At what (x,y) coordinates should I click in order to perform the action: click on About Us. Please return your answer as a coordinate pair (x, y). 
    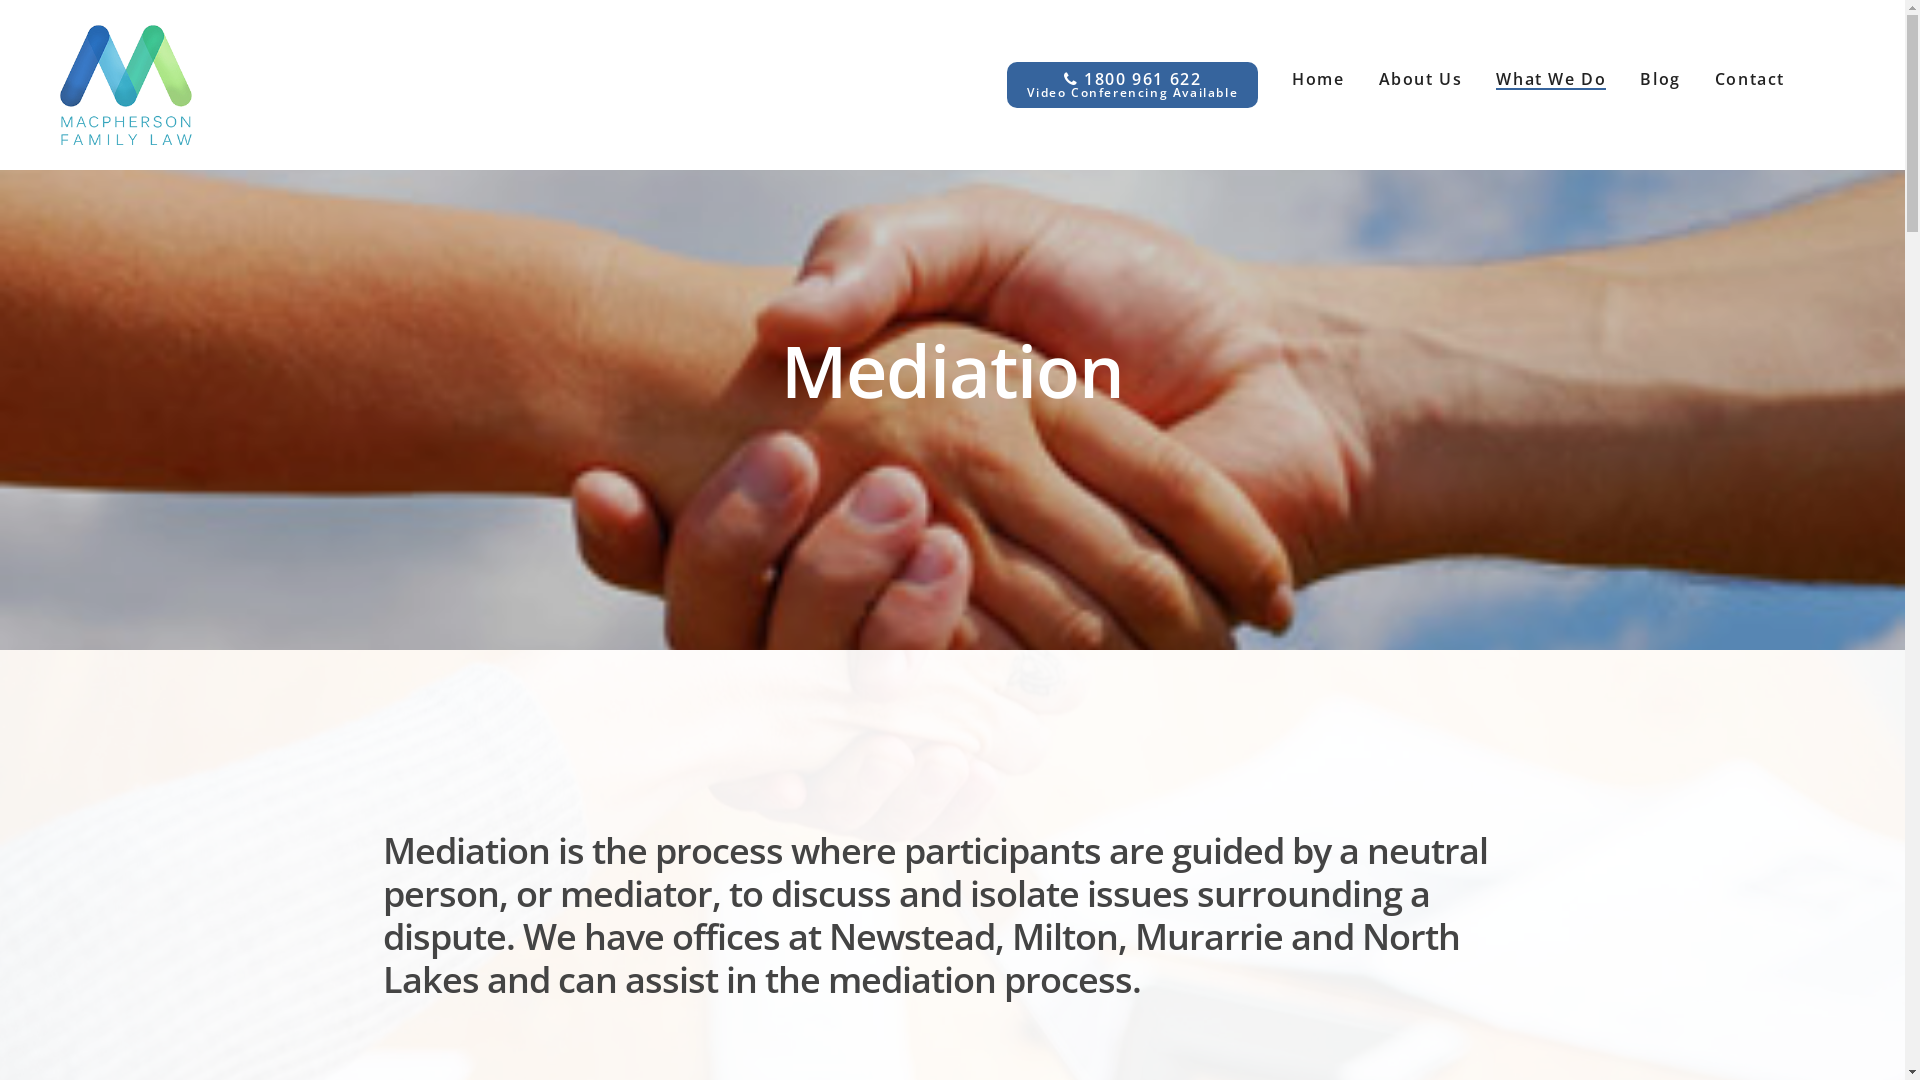
    Looking at the image, I should click on (1421, 79).